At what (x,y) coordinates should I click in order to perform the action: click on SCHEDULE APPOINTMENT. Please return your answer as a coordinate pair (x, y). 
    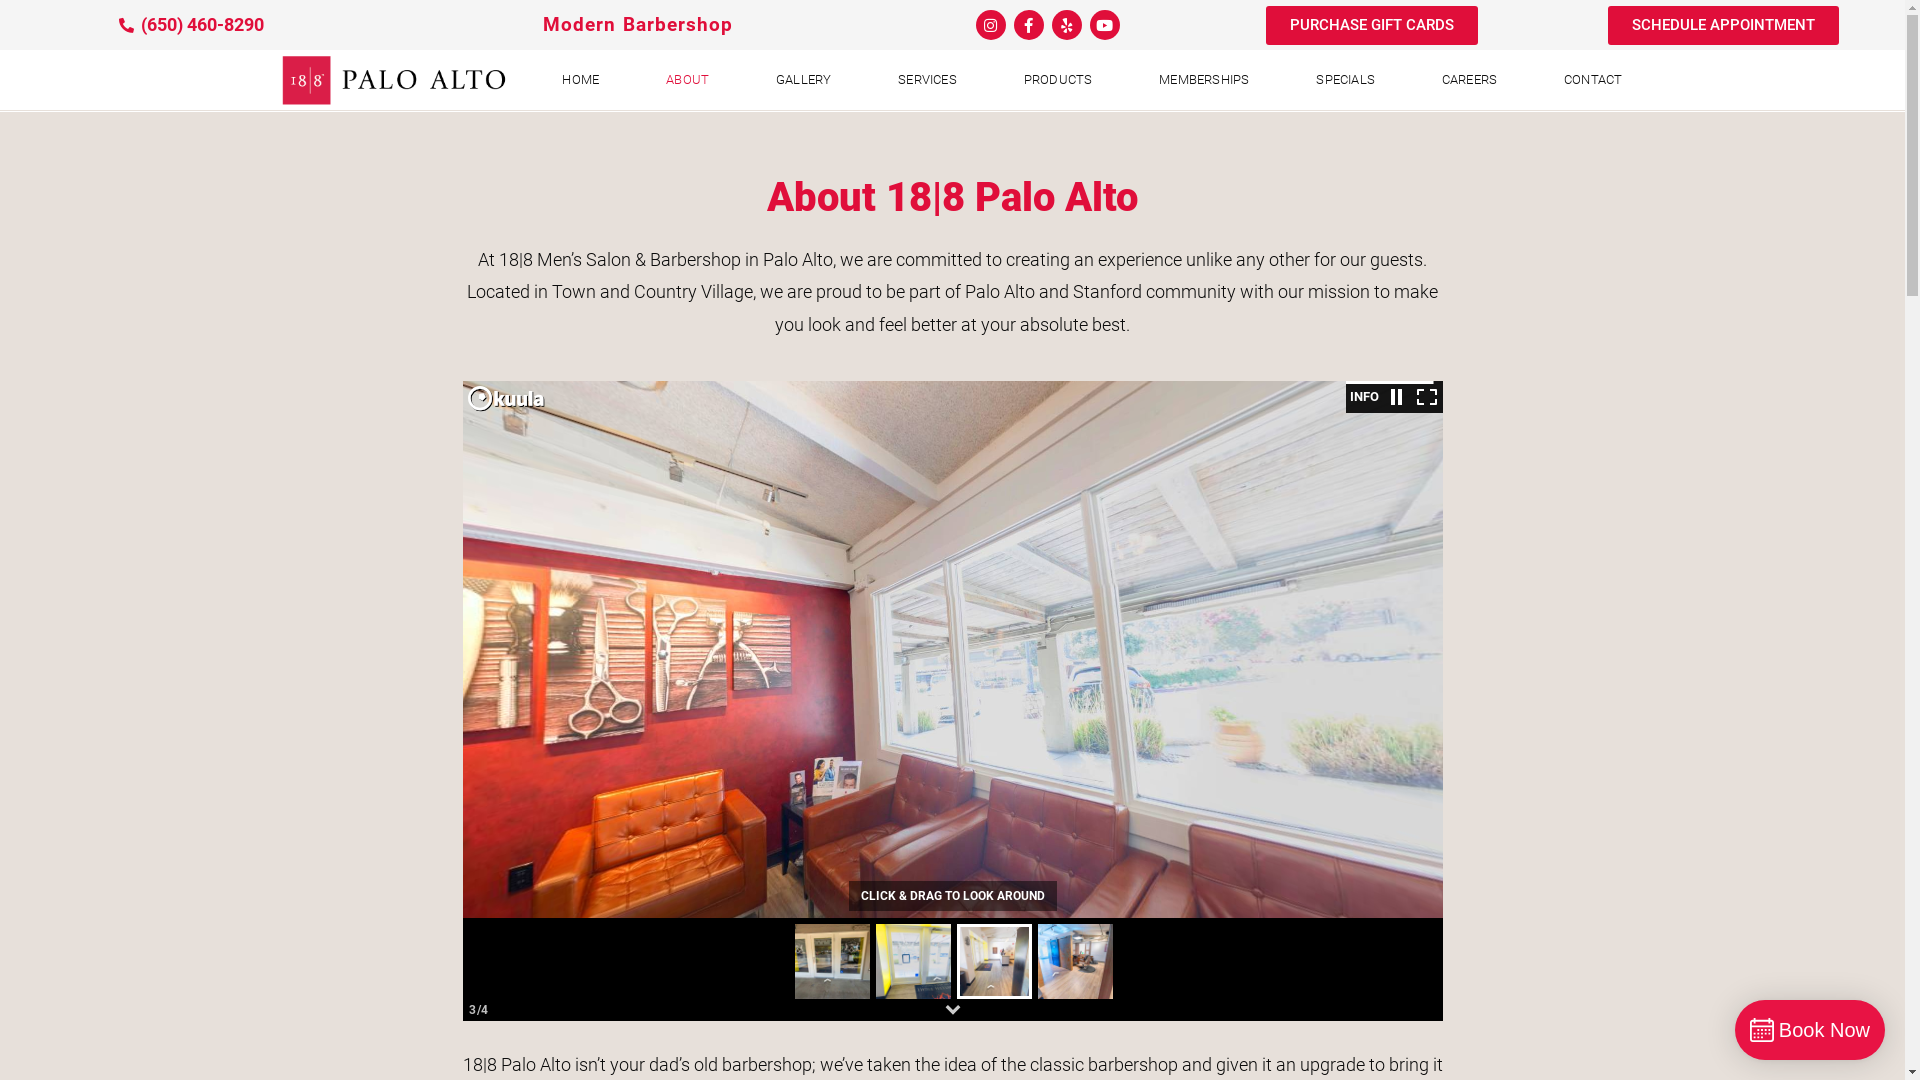
    Looking at the image, I should click on (1724, 26).